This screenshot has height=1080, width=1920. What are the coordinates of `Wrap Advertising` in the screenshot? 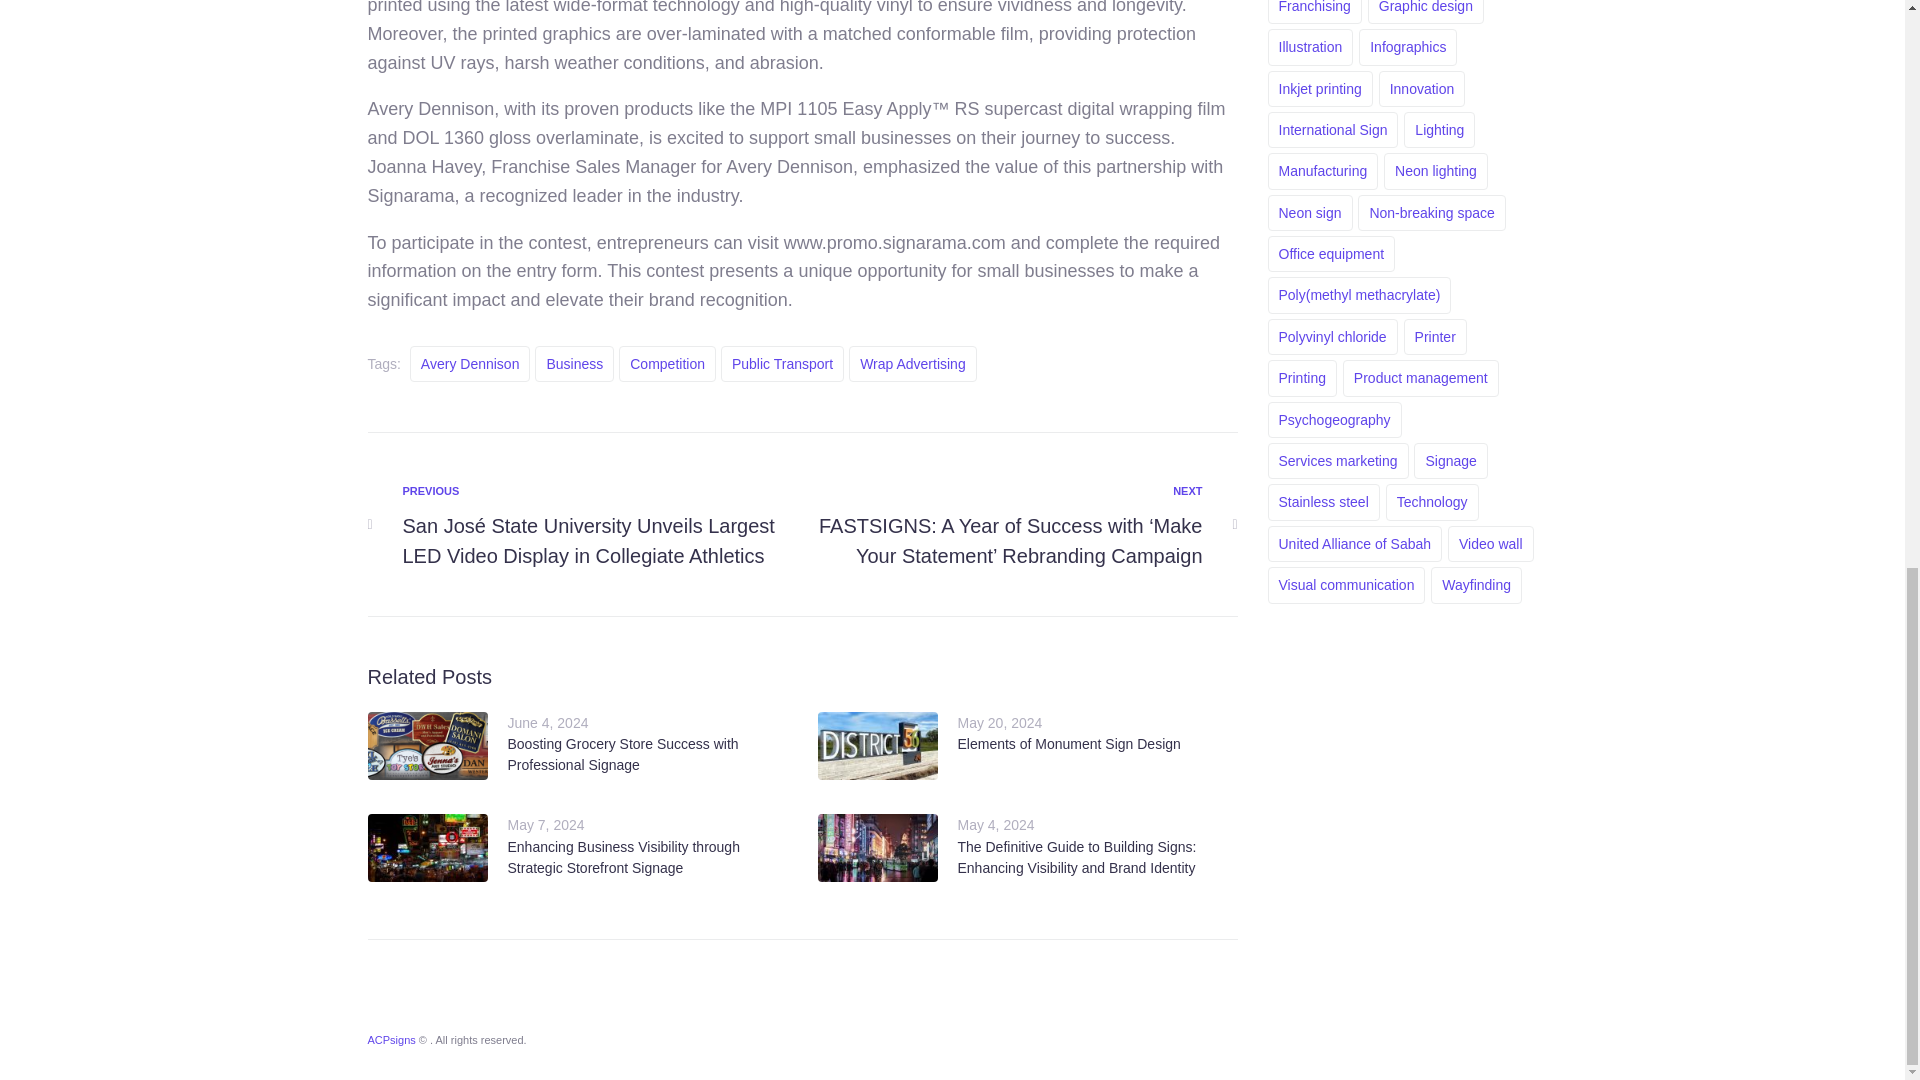 It's located at (912, 364).